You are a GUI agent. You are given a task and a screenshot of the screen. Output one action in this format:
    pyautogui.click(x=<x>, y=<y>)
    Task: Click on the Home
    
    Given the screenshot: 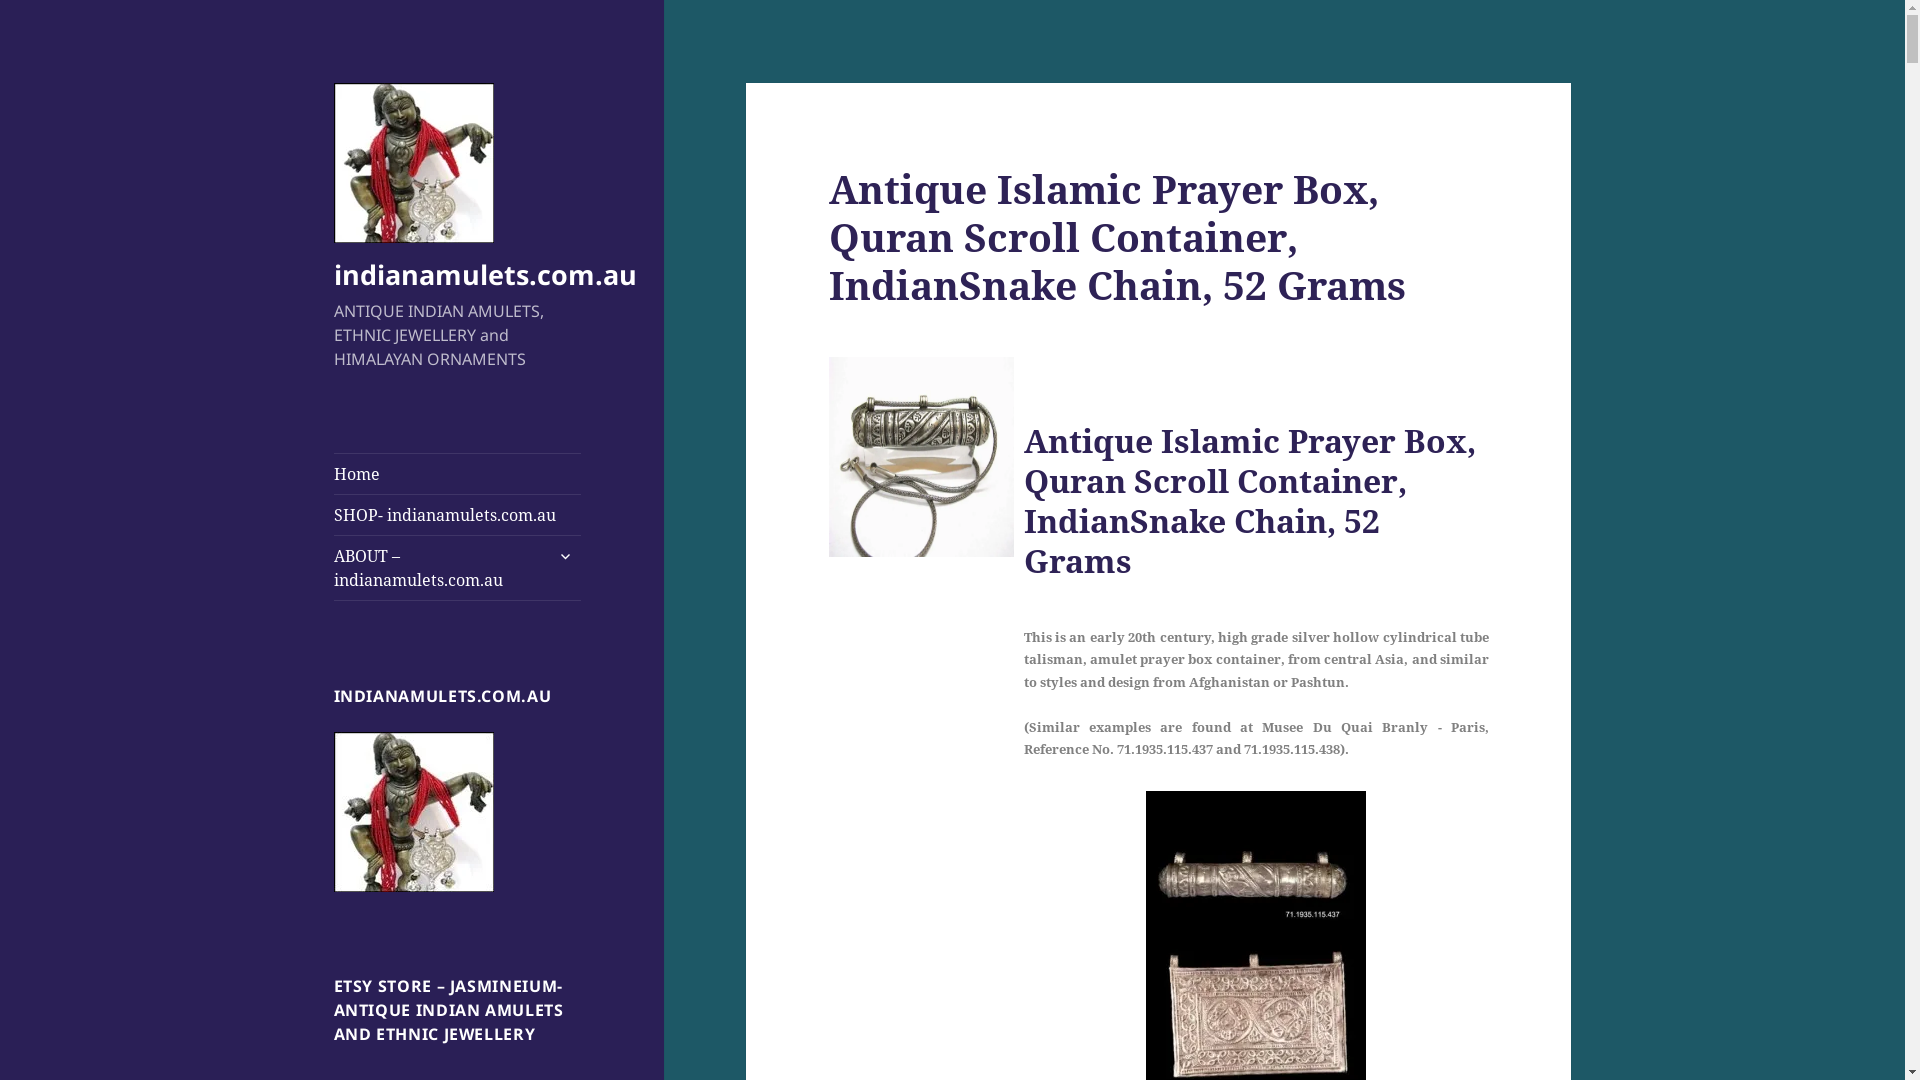 What is the action you would take?
    pyautogui.click(x=458, y=474)
    